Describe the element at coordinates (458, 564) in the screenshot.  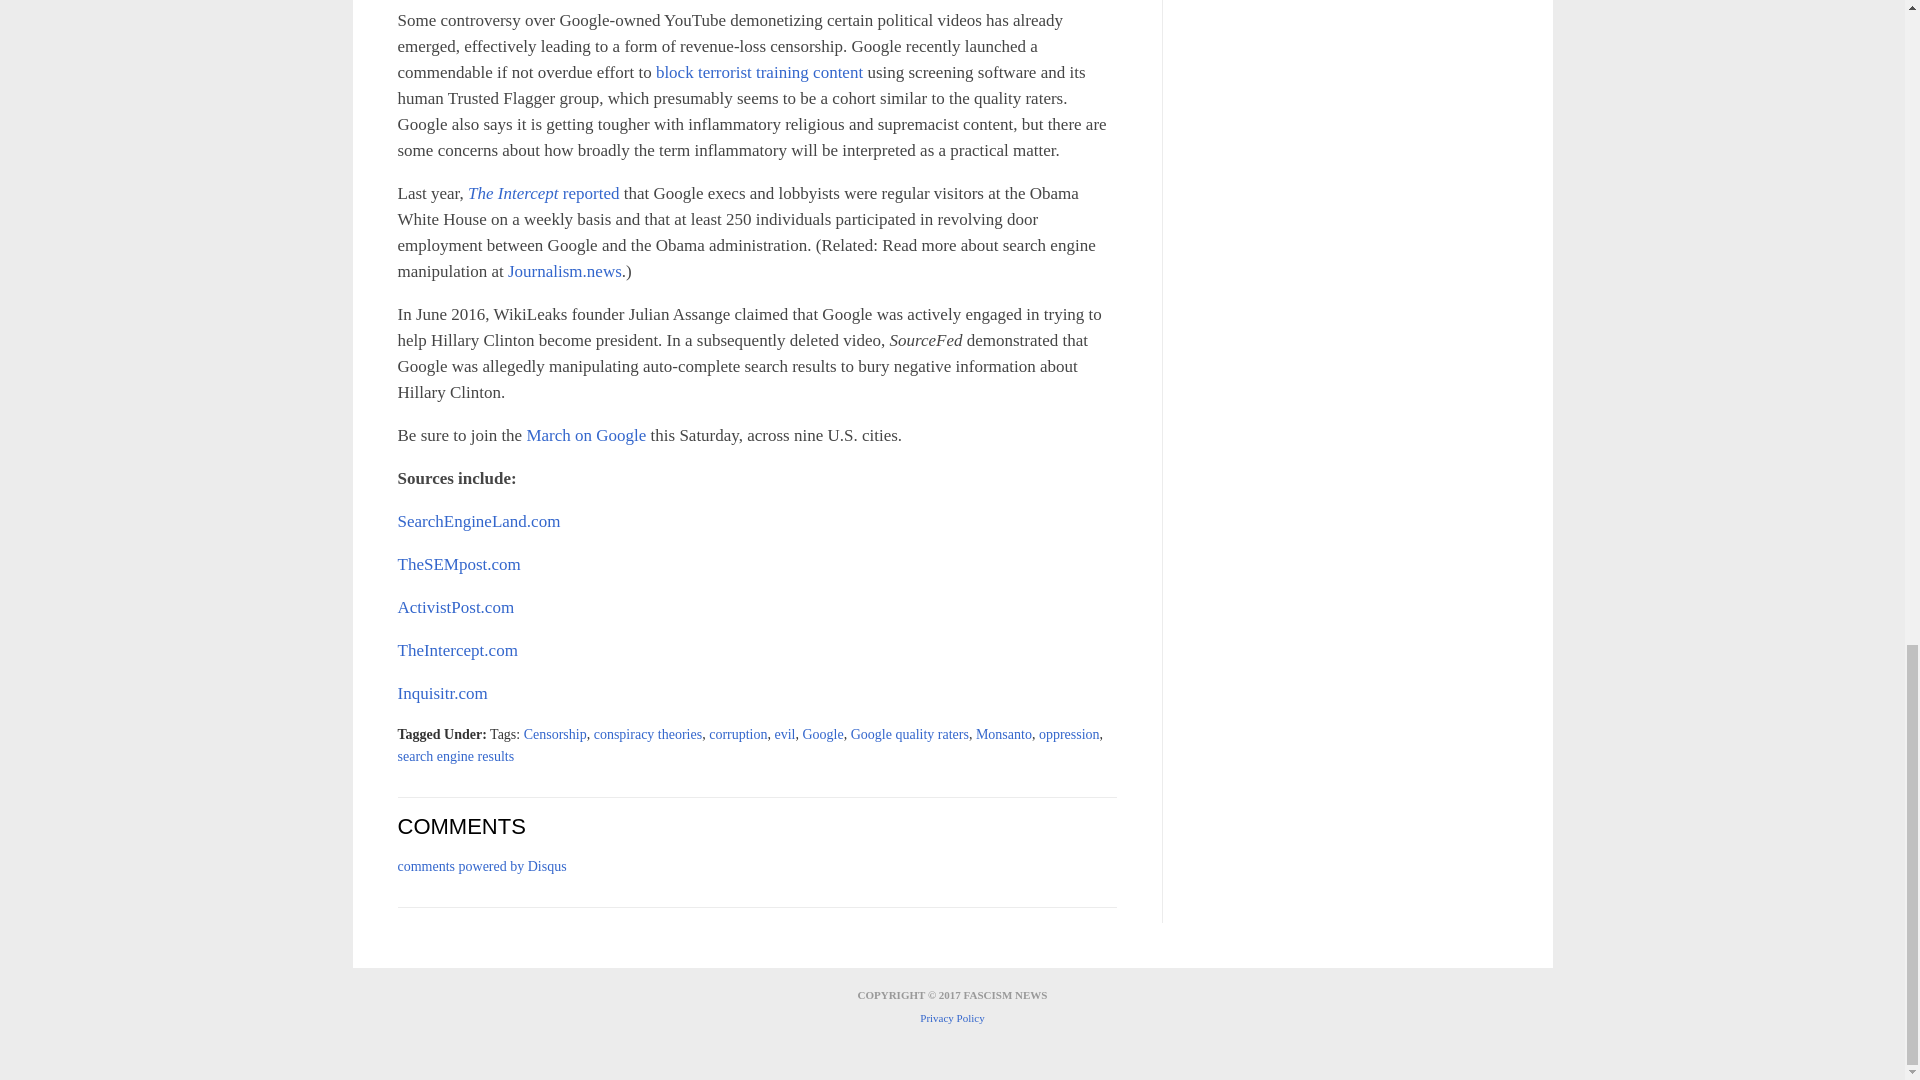
I see `TheSEMpost.com` at that location.